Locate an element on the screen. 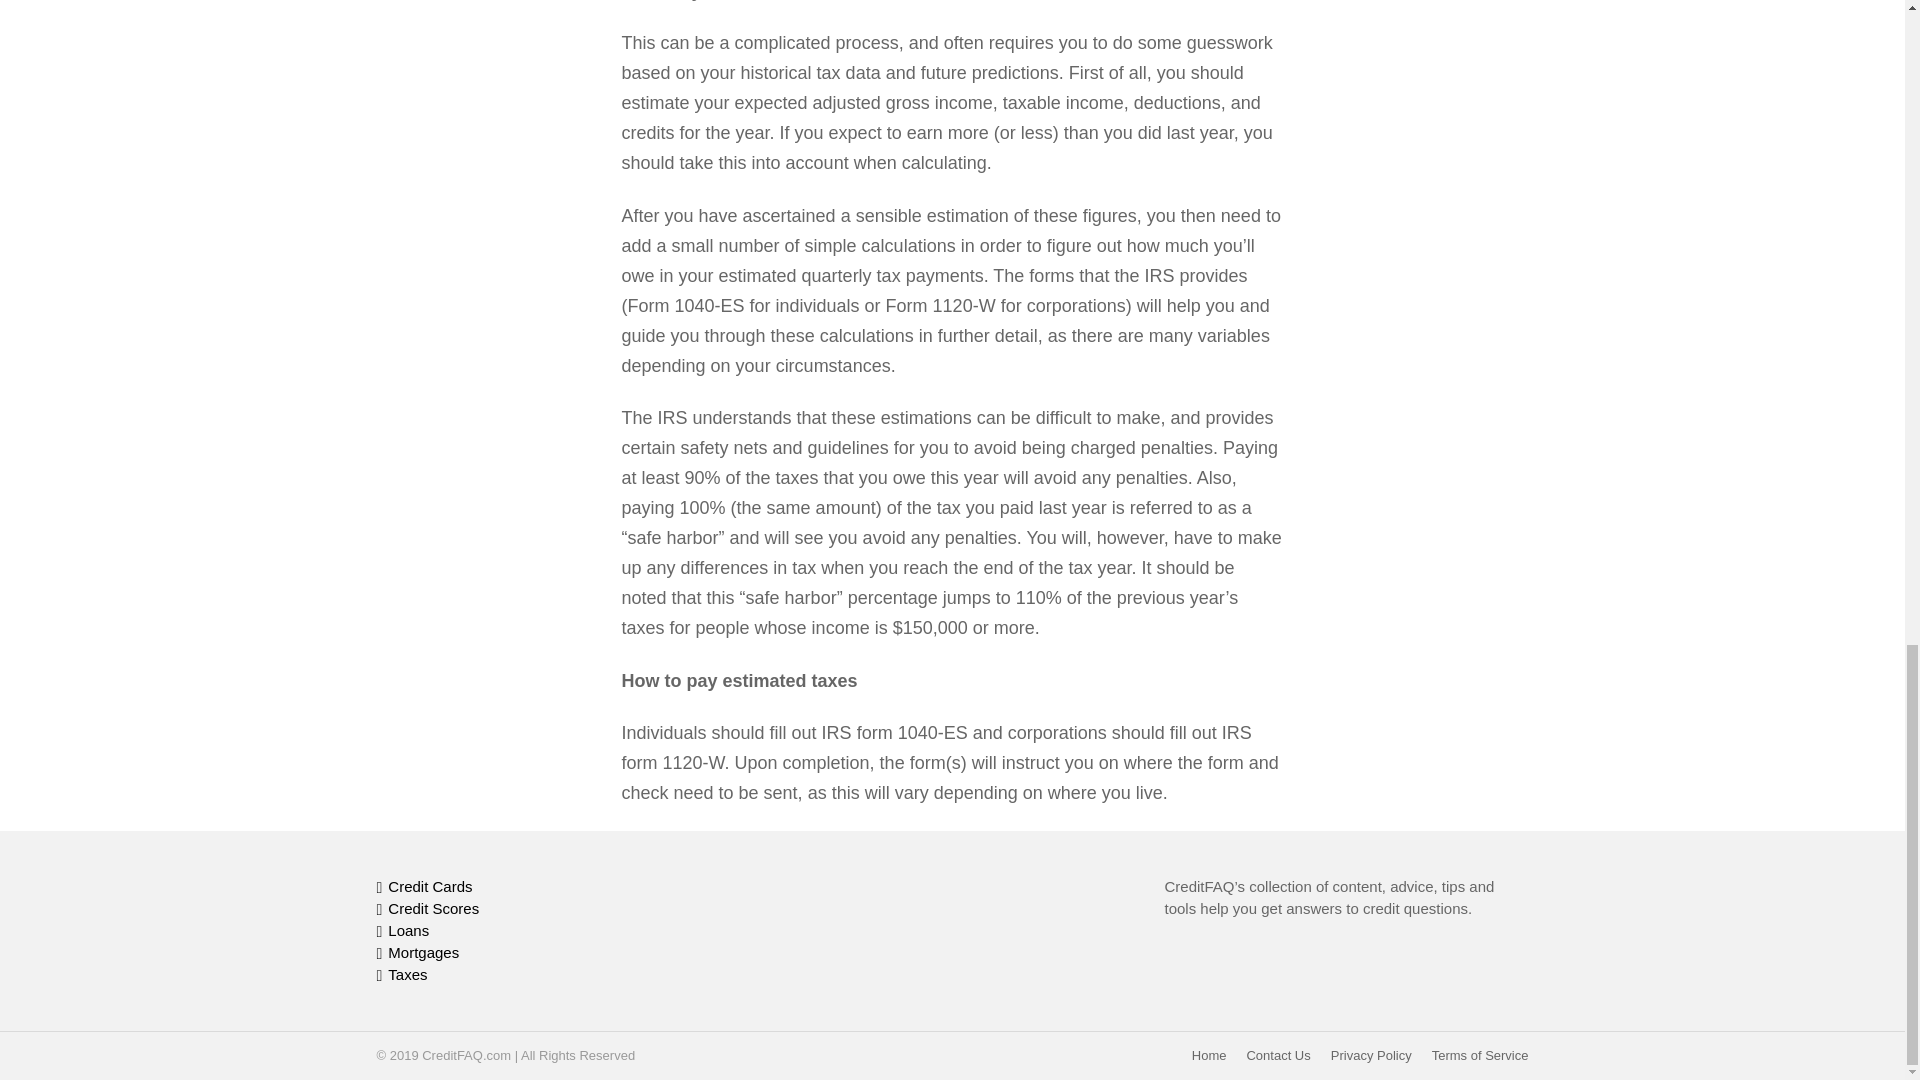 The height and width of the screenshot is (1080, 1920). Mortgages is located at coordinates (558, 954).